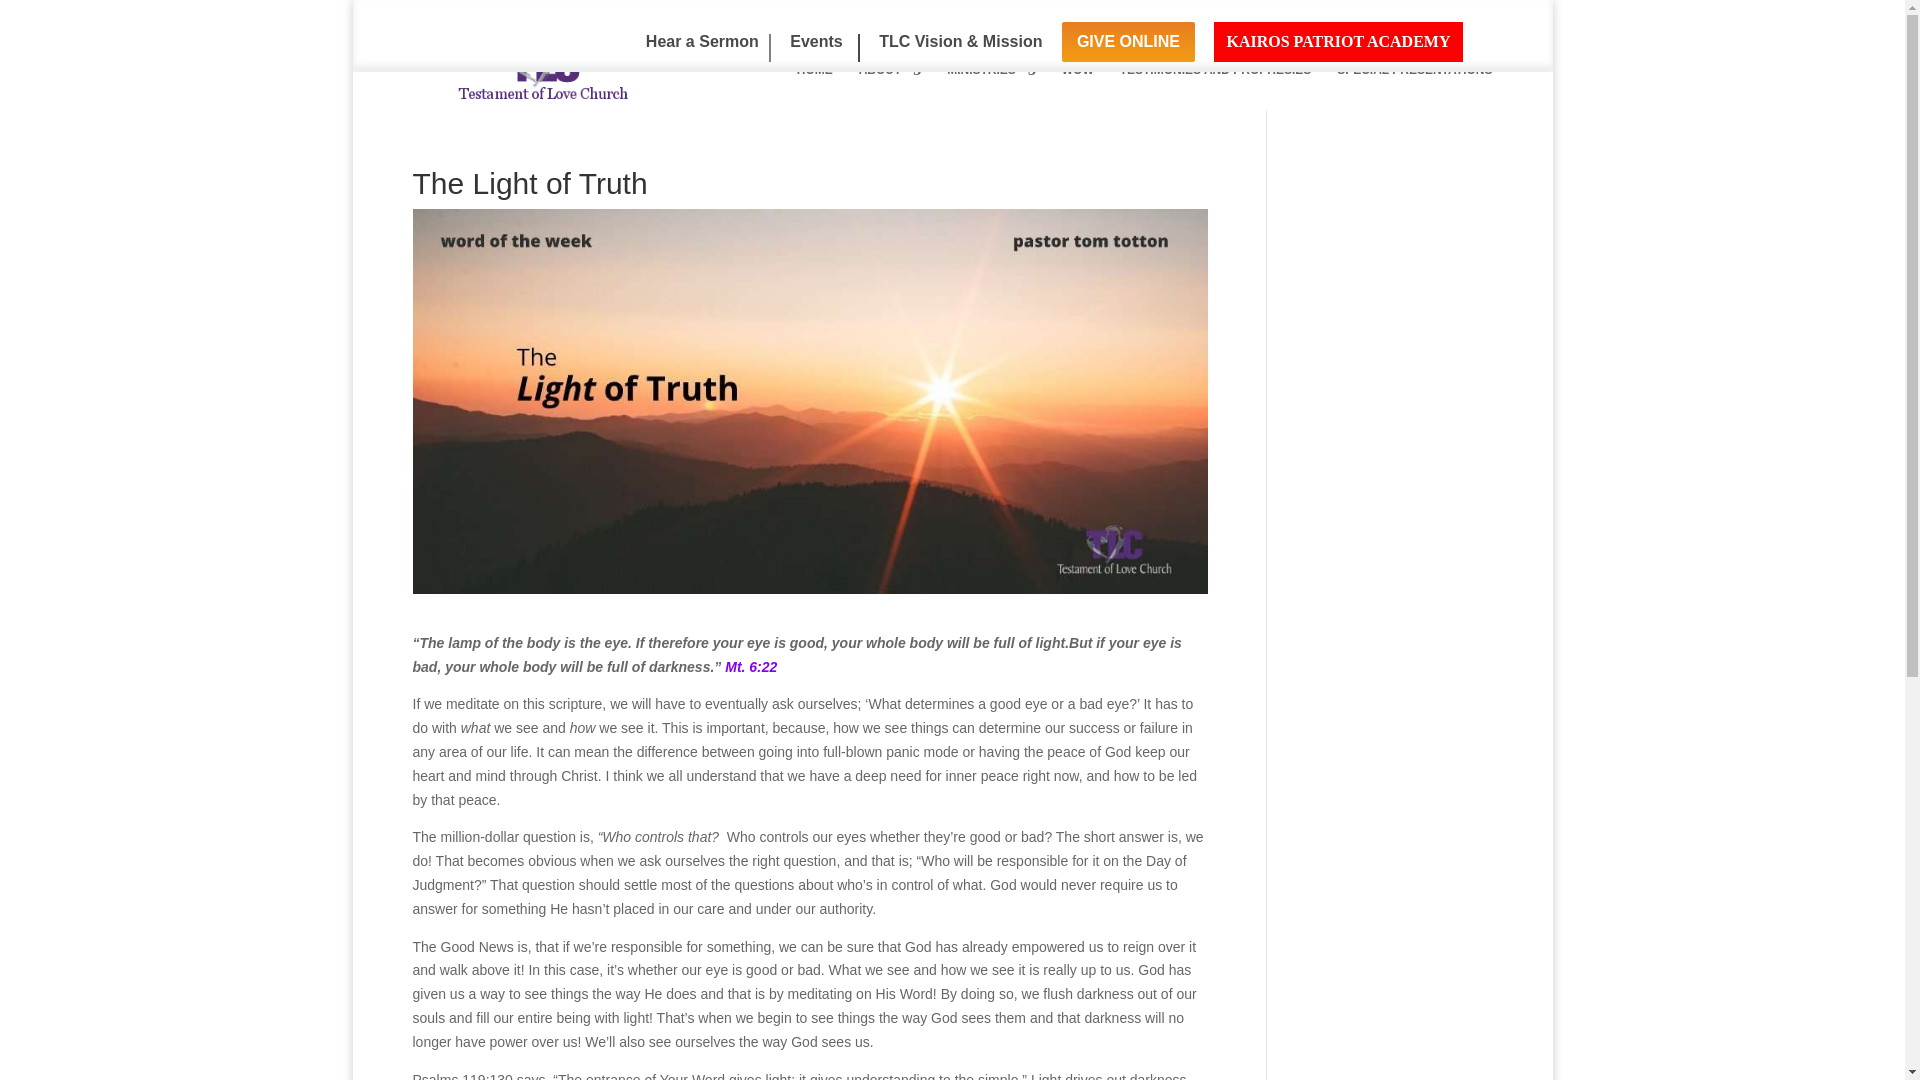  Describe the element at coordinates (1337, 41) in the screenshot. I see `KAIROS PATRIOT ACADEMY` at that location.